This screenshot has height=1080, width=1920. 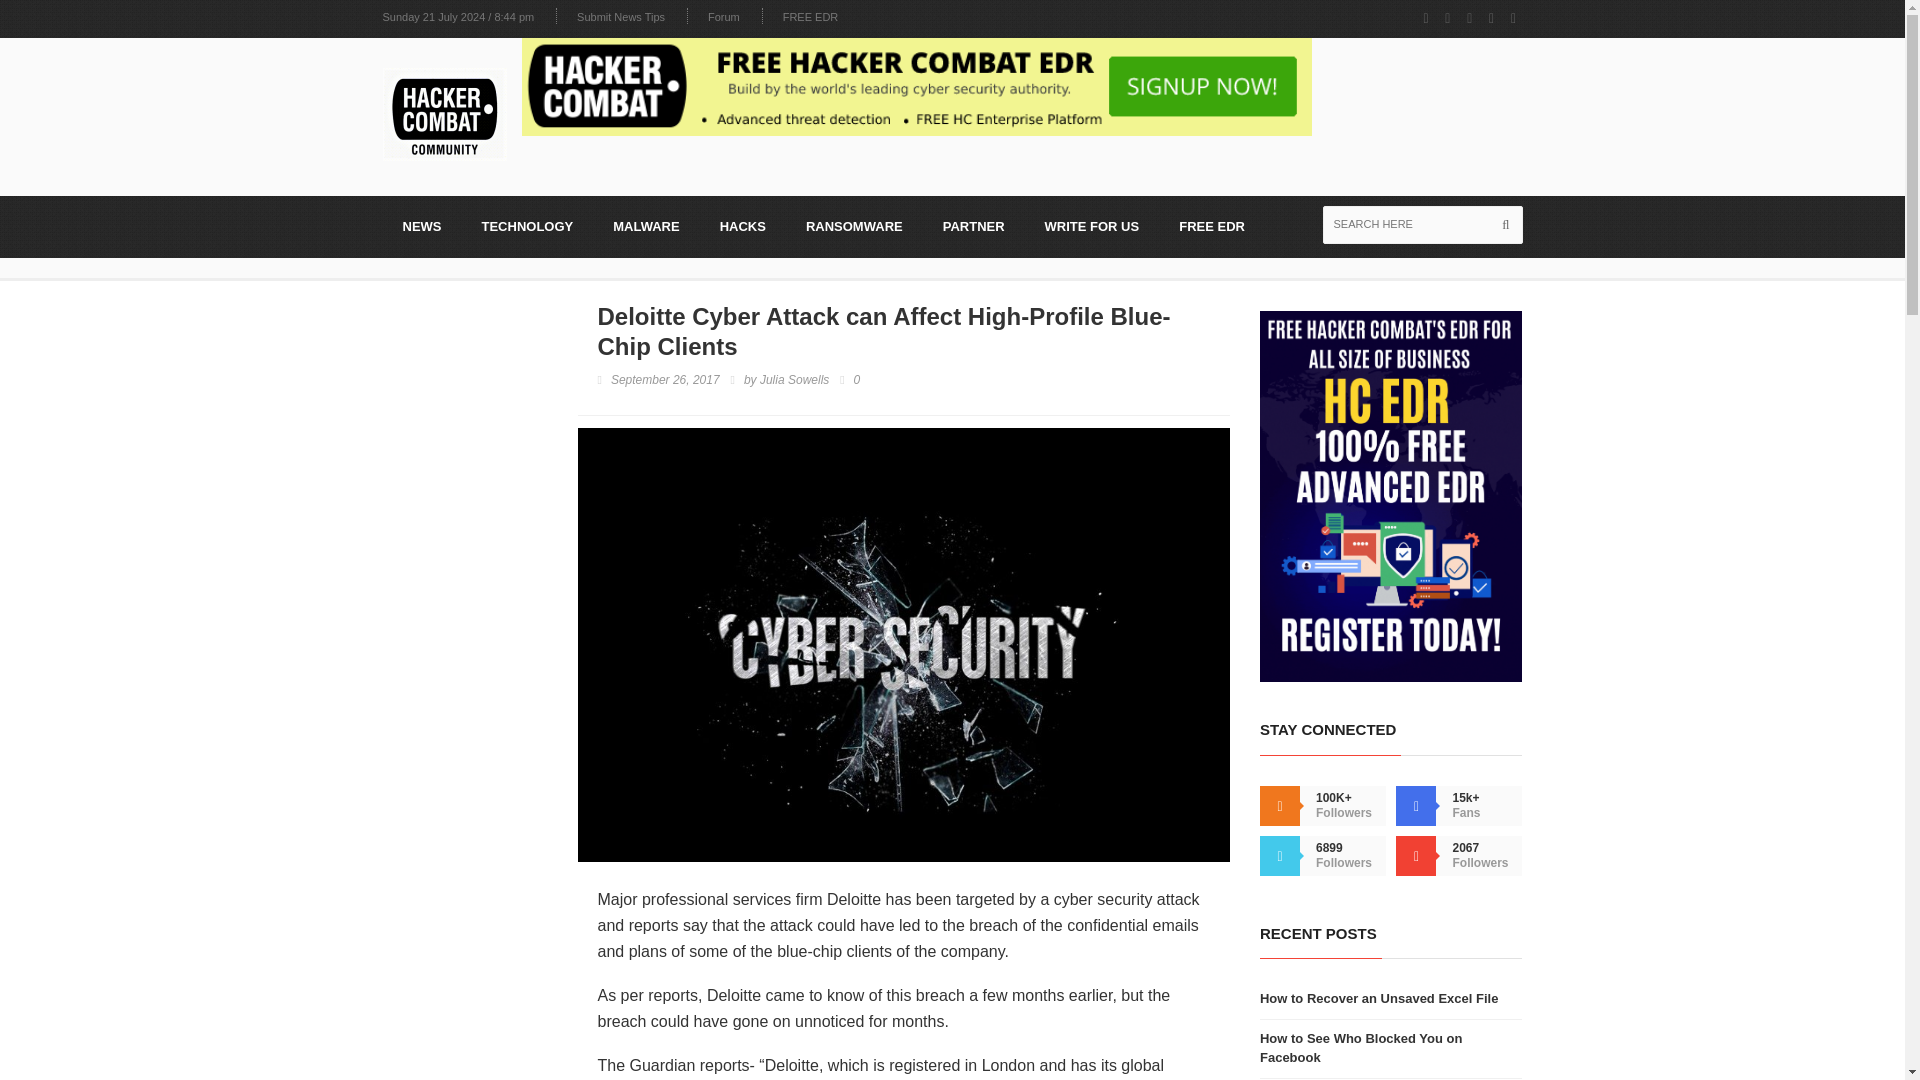 I want to click on Posts by Julia Sowells, so click(x=794, y=380).